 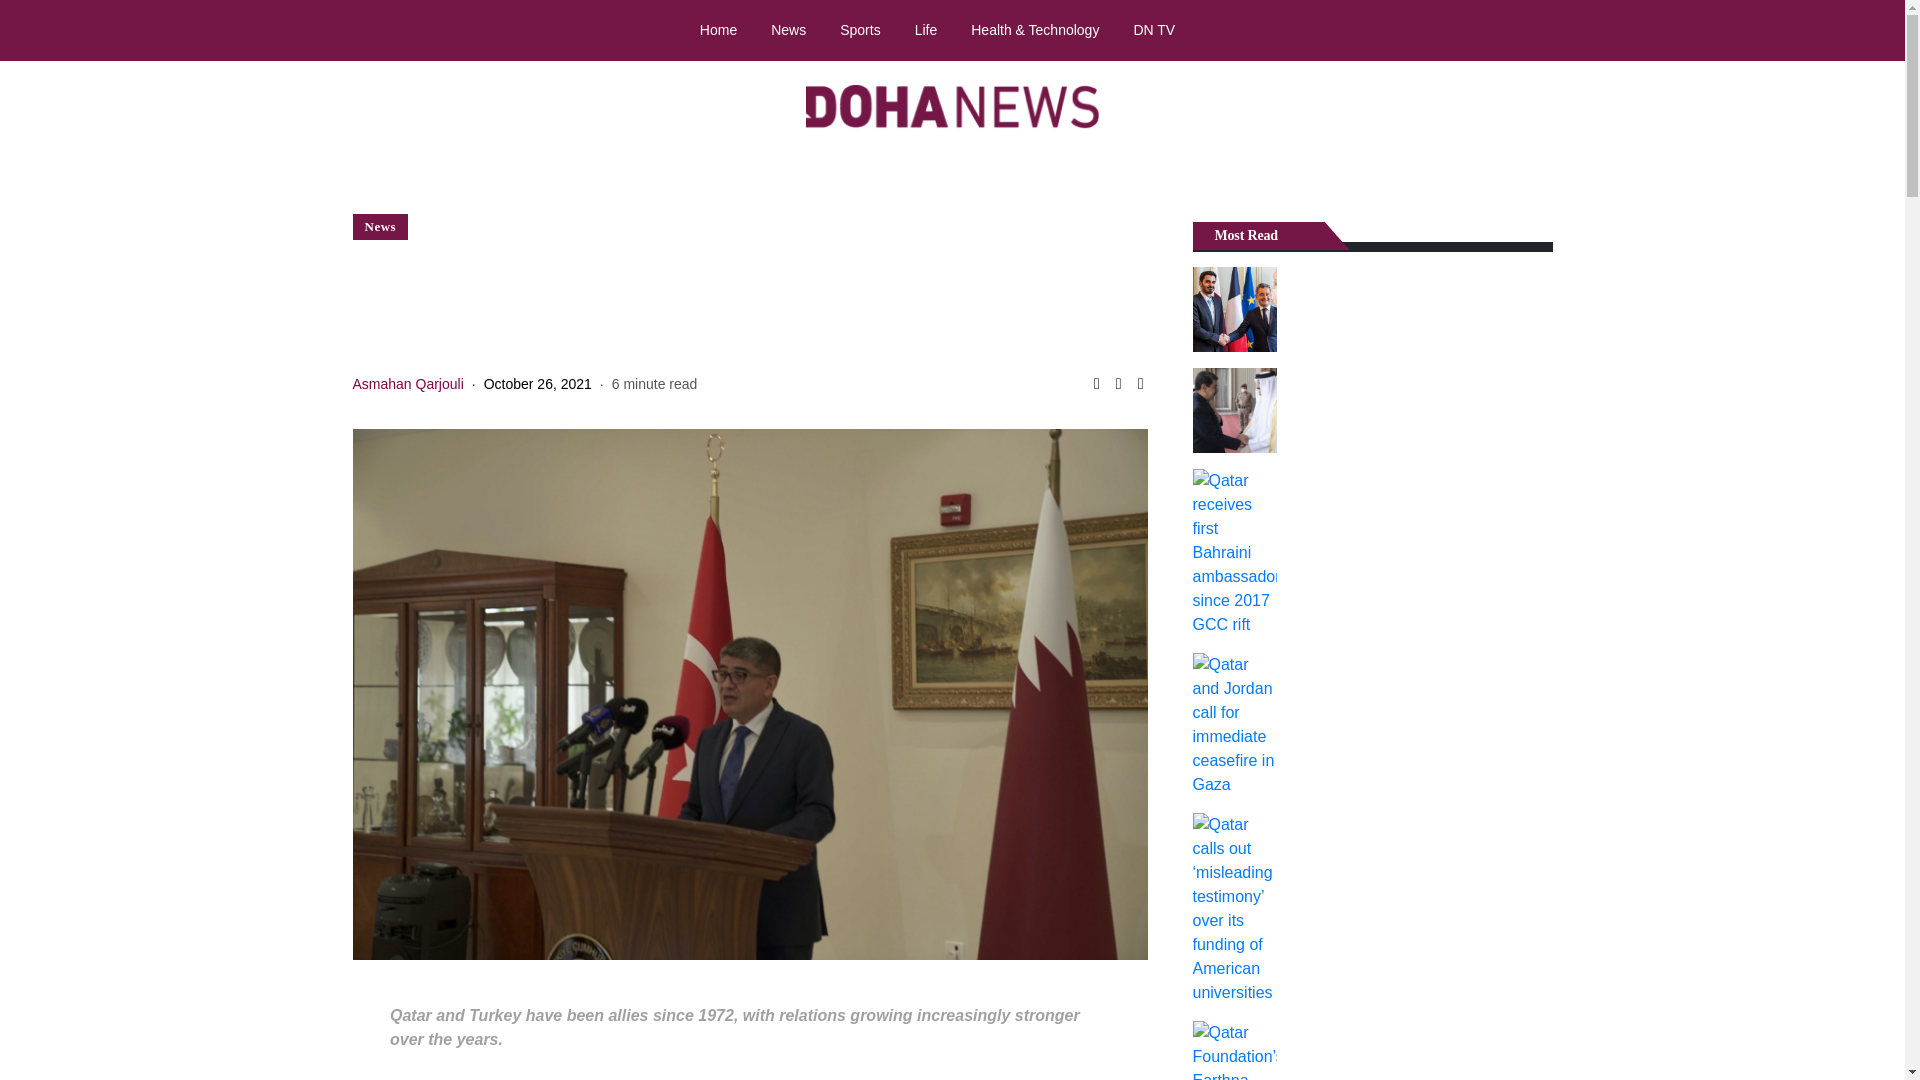 What do you see at coordinates (537, 384) in the screenshot?
I see `October 26, 2021` at bounding box center [537, 384].